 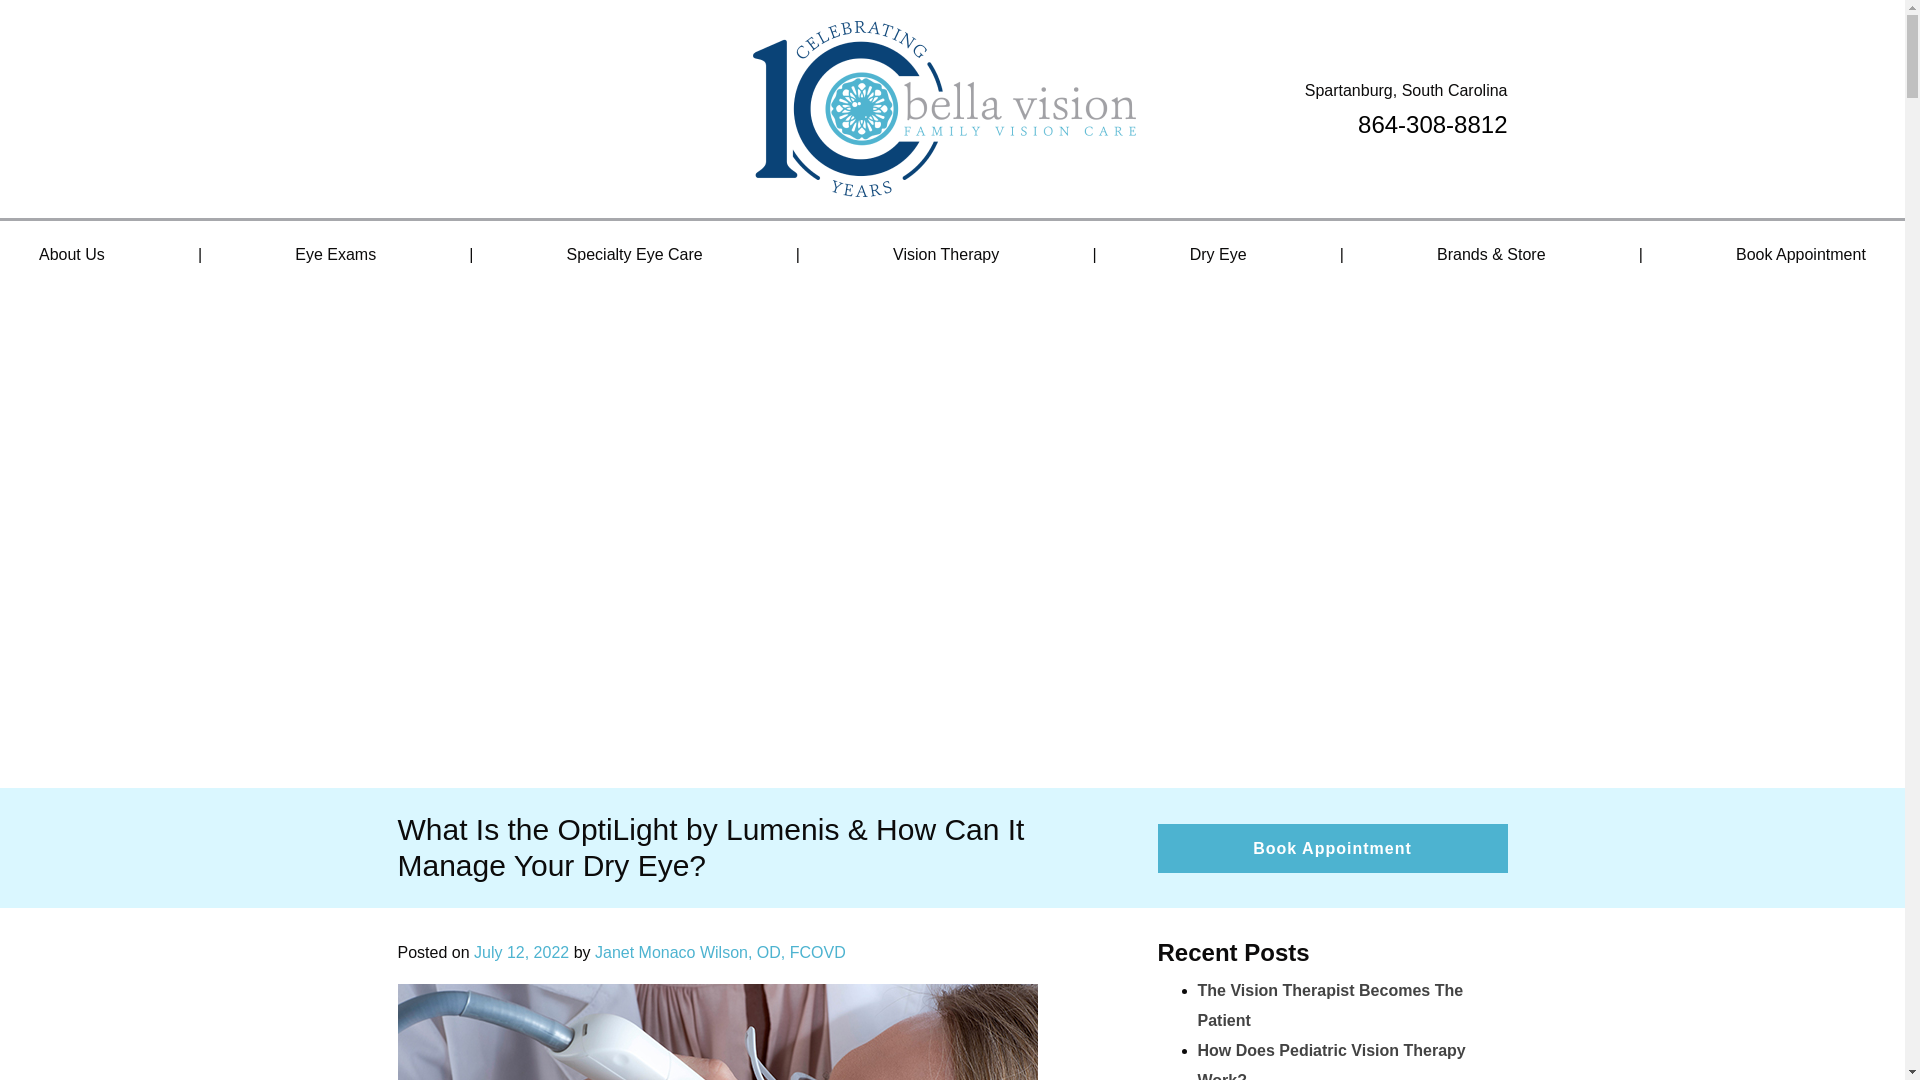 I want to click on Dry Eye, so click(x=1218, y=254).